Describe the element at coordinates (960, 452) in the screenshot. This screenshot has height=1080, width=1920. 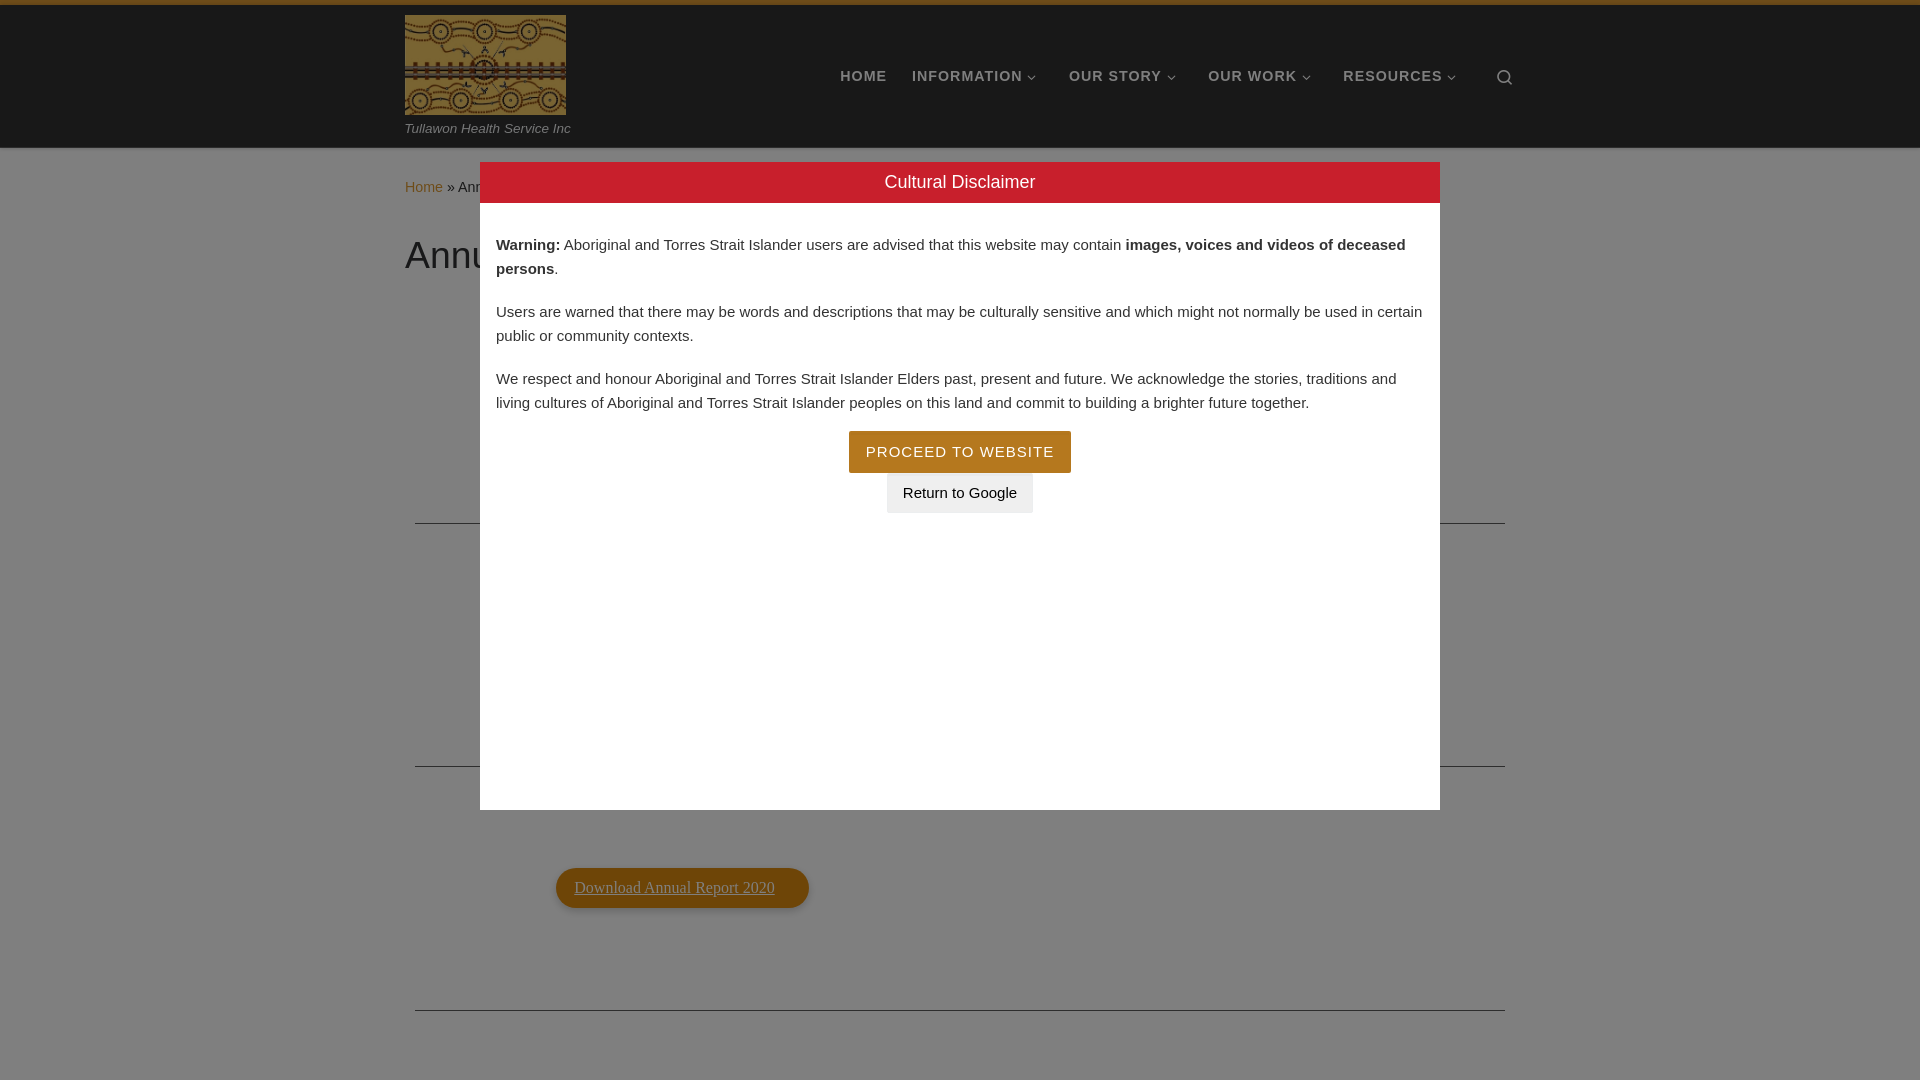
I see `Proceed to Website` at that location.